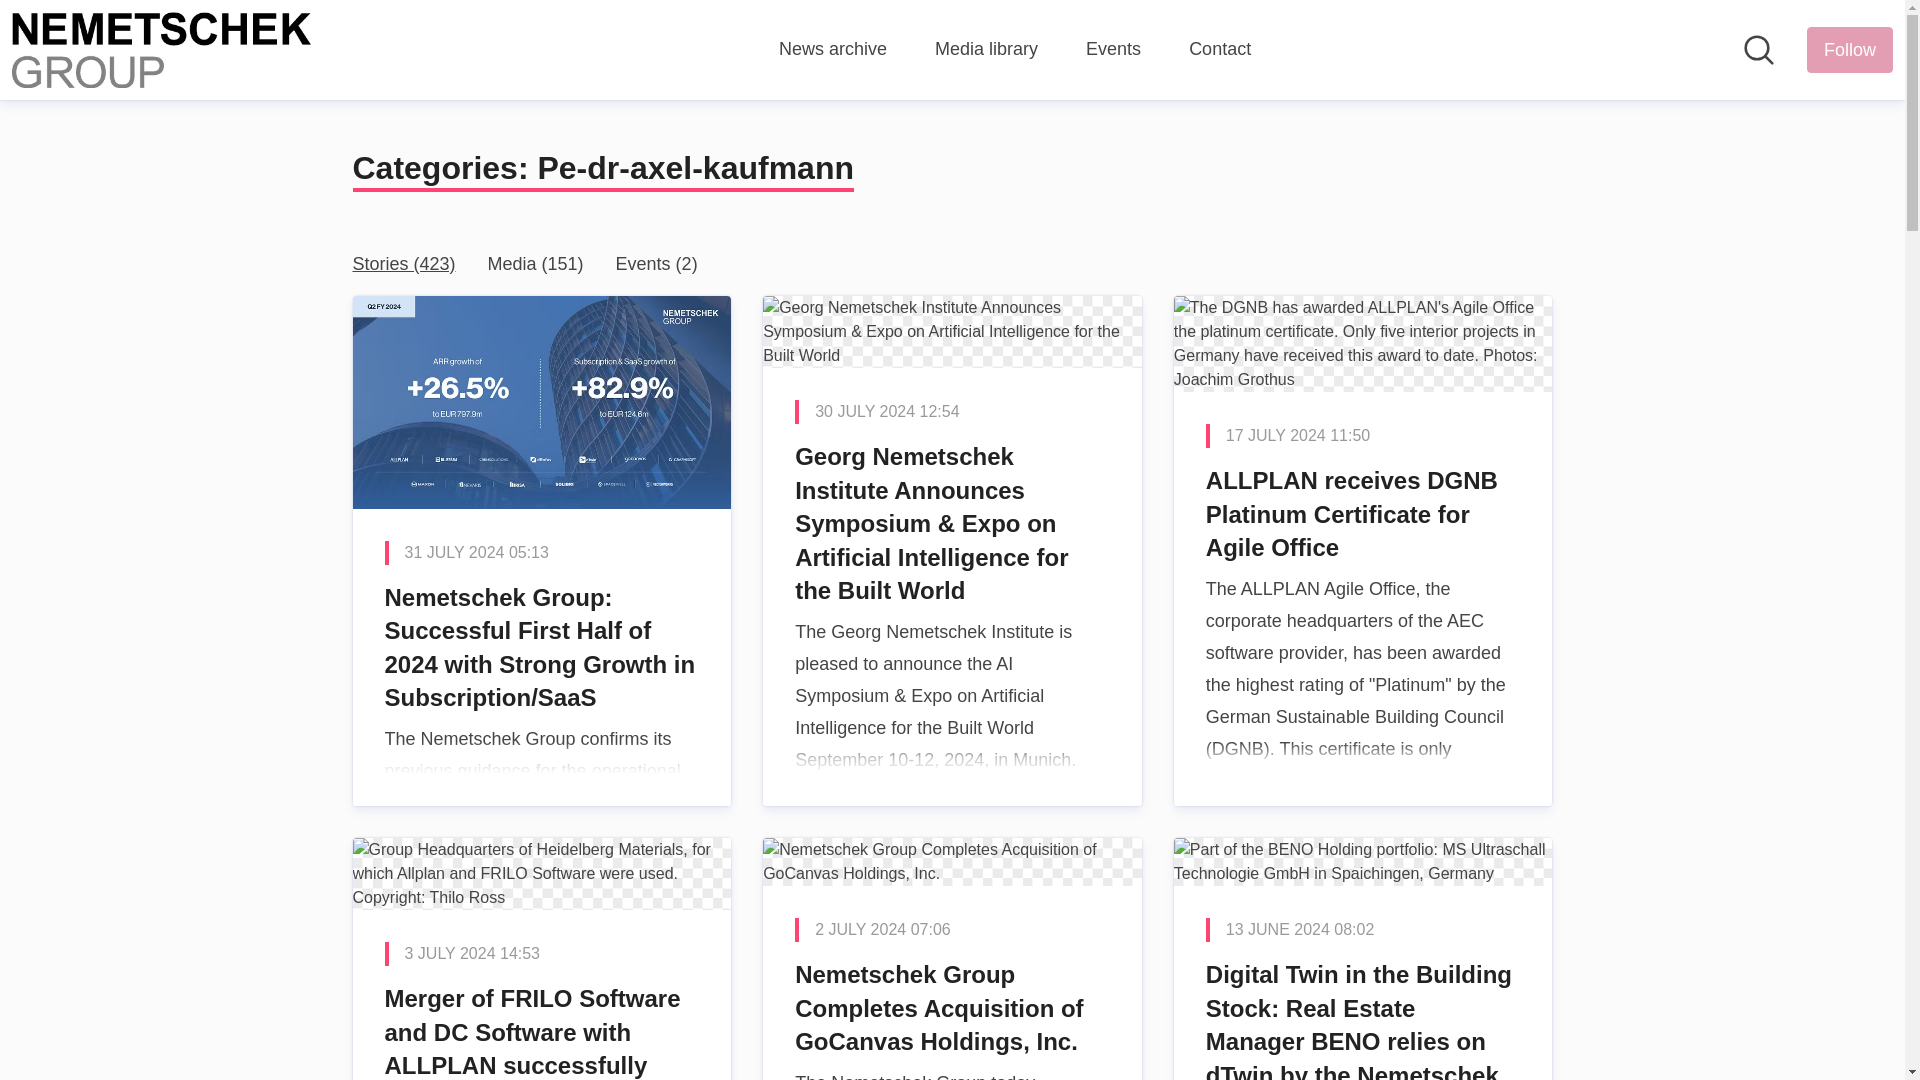 This screenshot has width=1920, height=1080. Describe the element at coordinates (1850, 50) in the screenshot. I see `Follow` at that location.